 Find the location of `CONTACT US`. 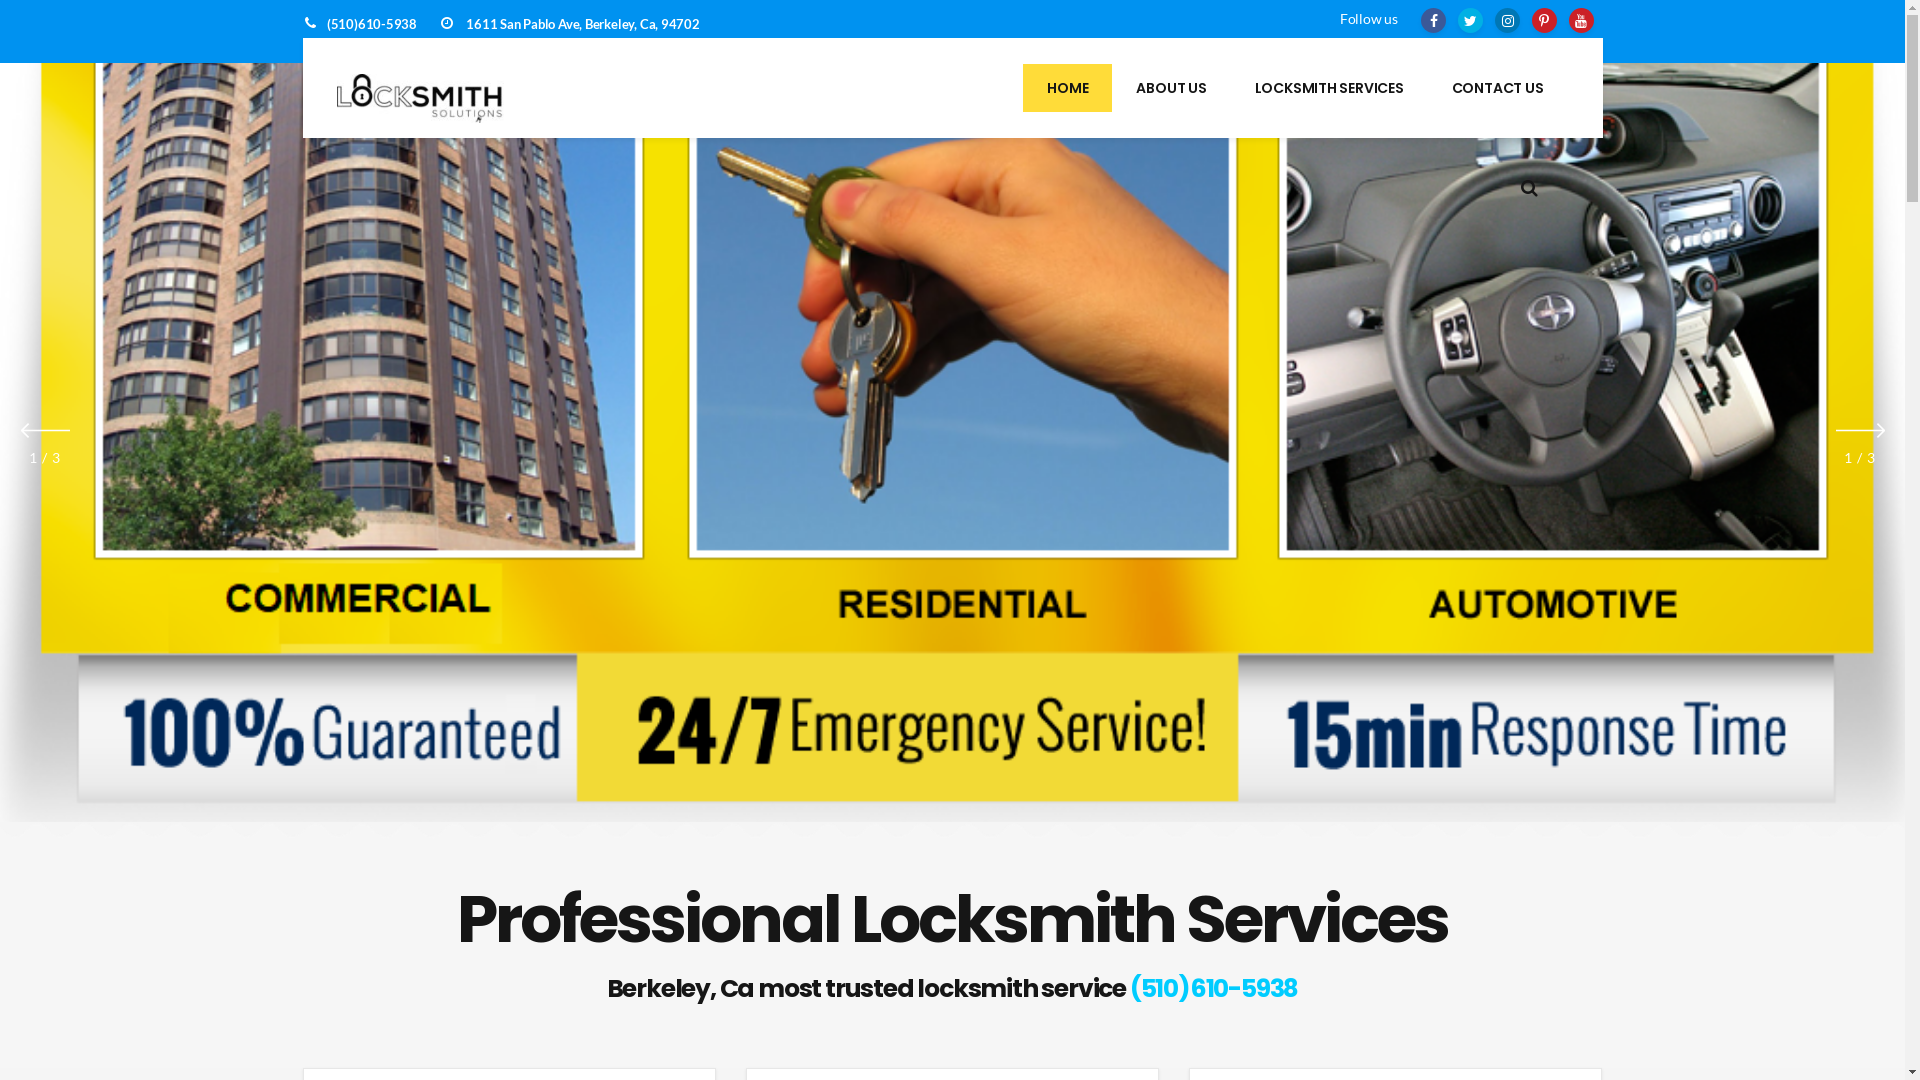

CONTACT US is located at coordinates (1498, 88).